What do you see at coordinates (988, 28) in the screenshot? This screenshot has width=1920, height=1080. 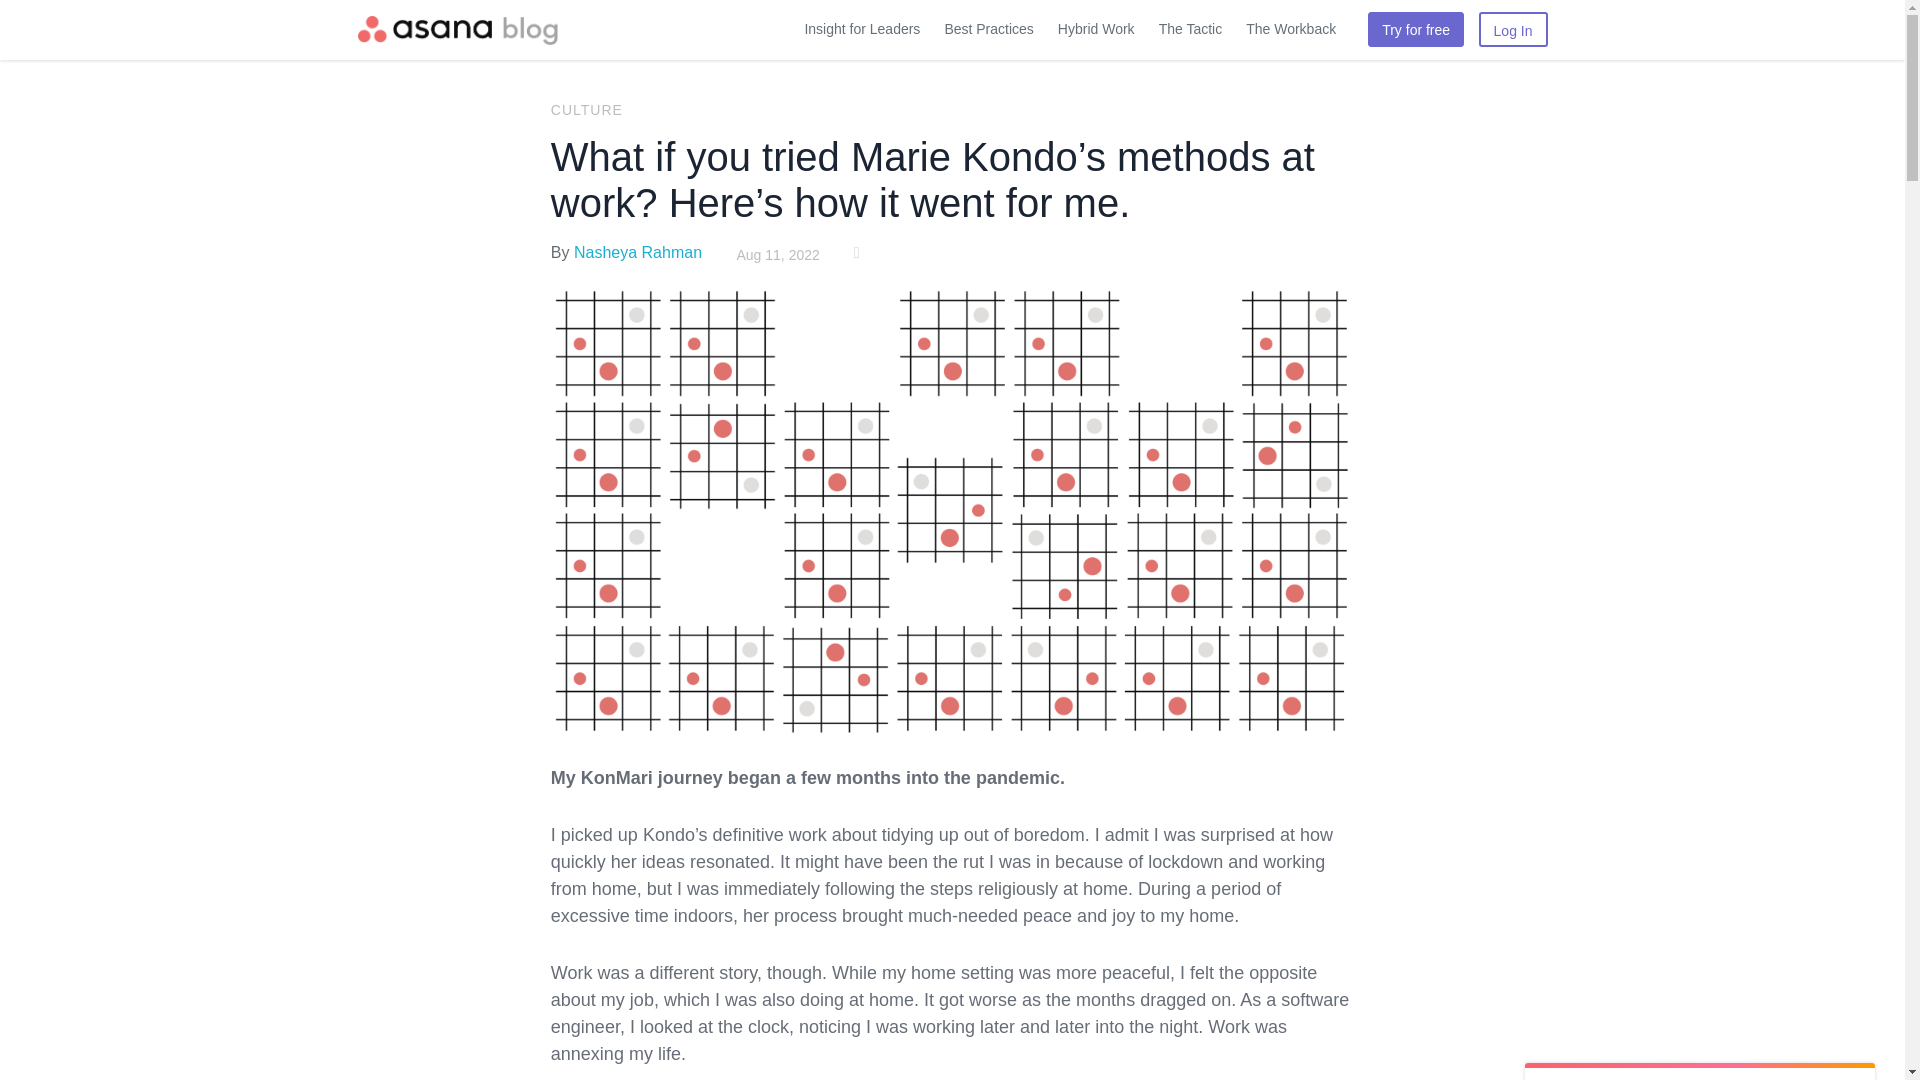 I see `Best Practices` at bounding box center [988, 28].